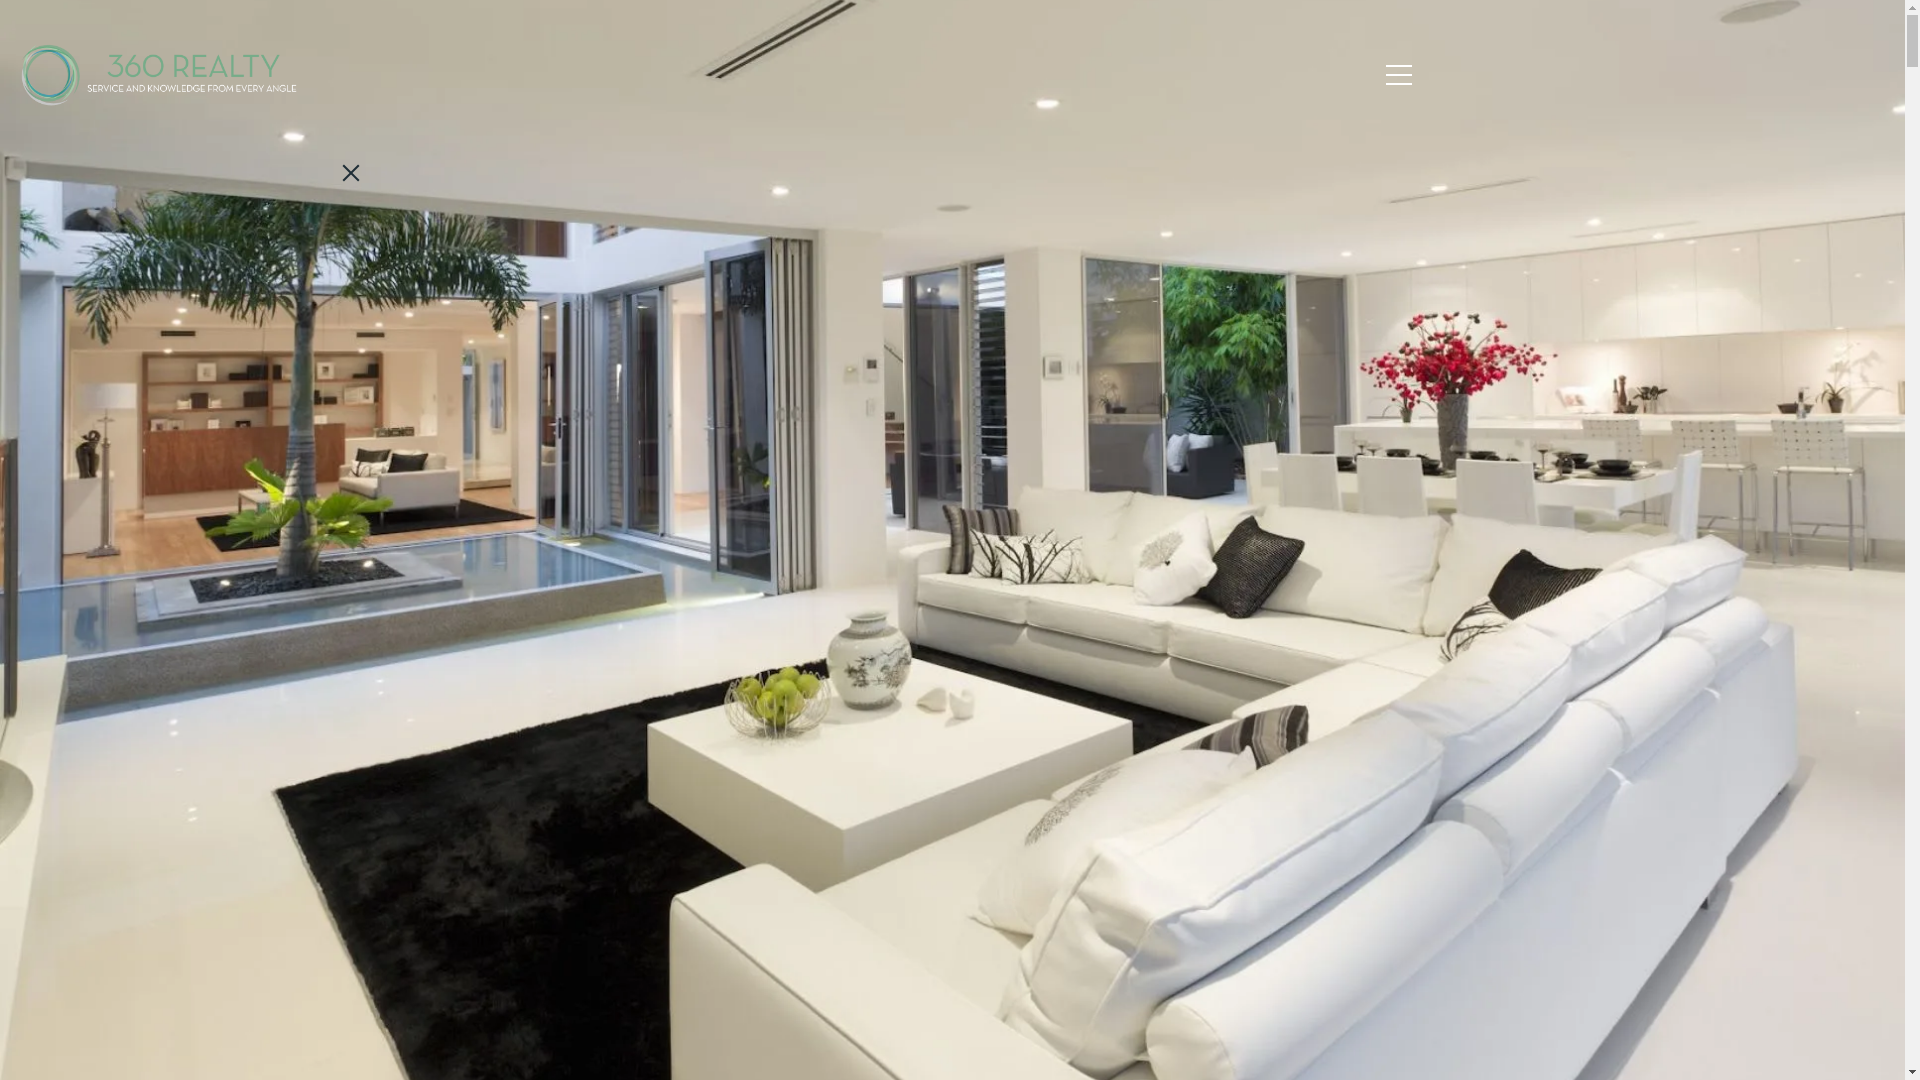  What do you see at coordinates (200, 753) in the screenshot?
I see `Testimonials` at bounding box center [200, 753].